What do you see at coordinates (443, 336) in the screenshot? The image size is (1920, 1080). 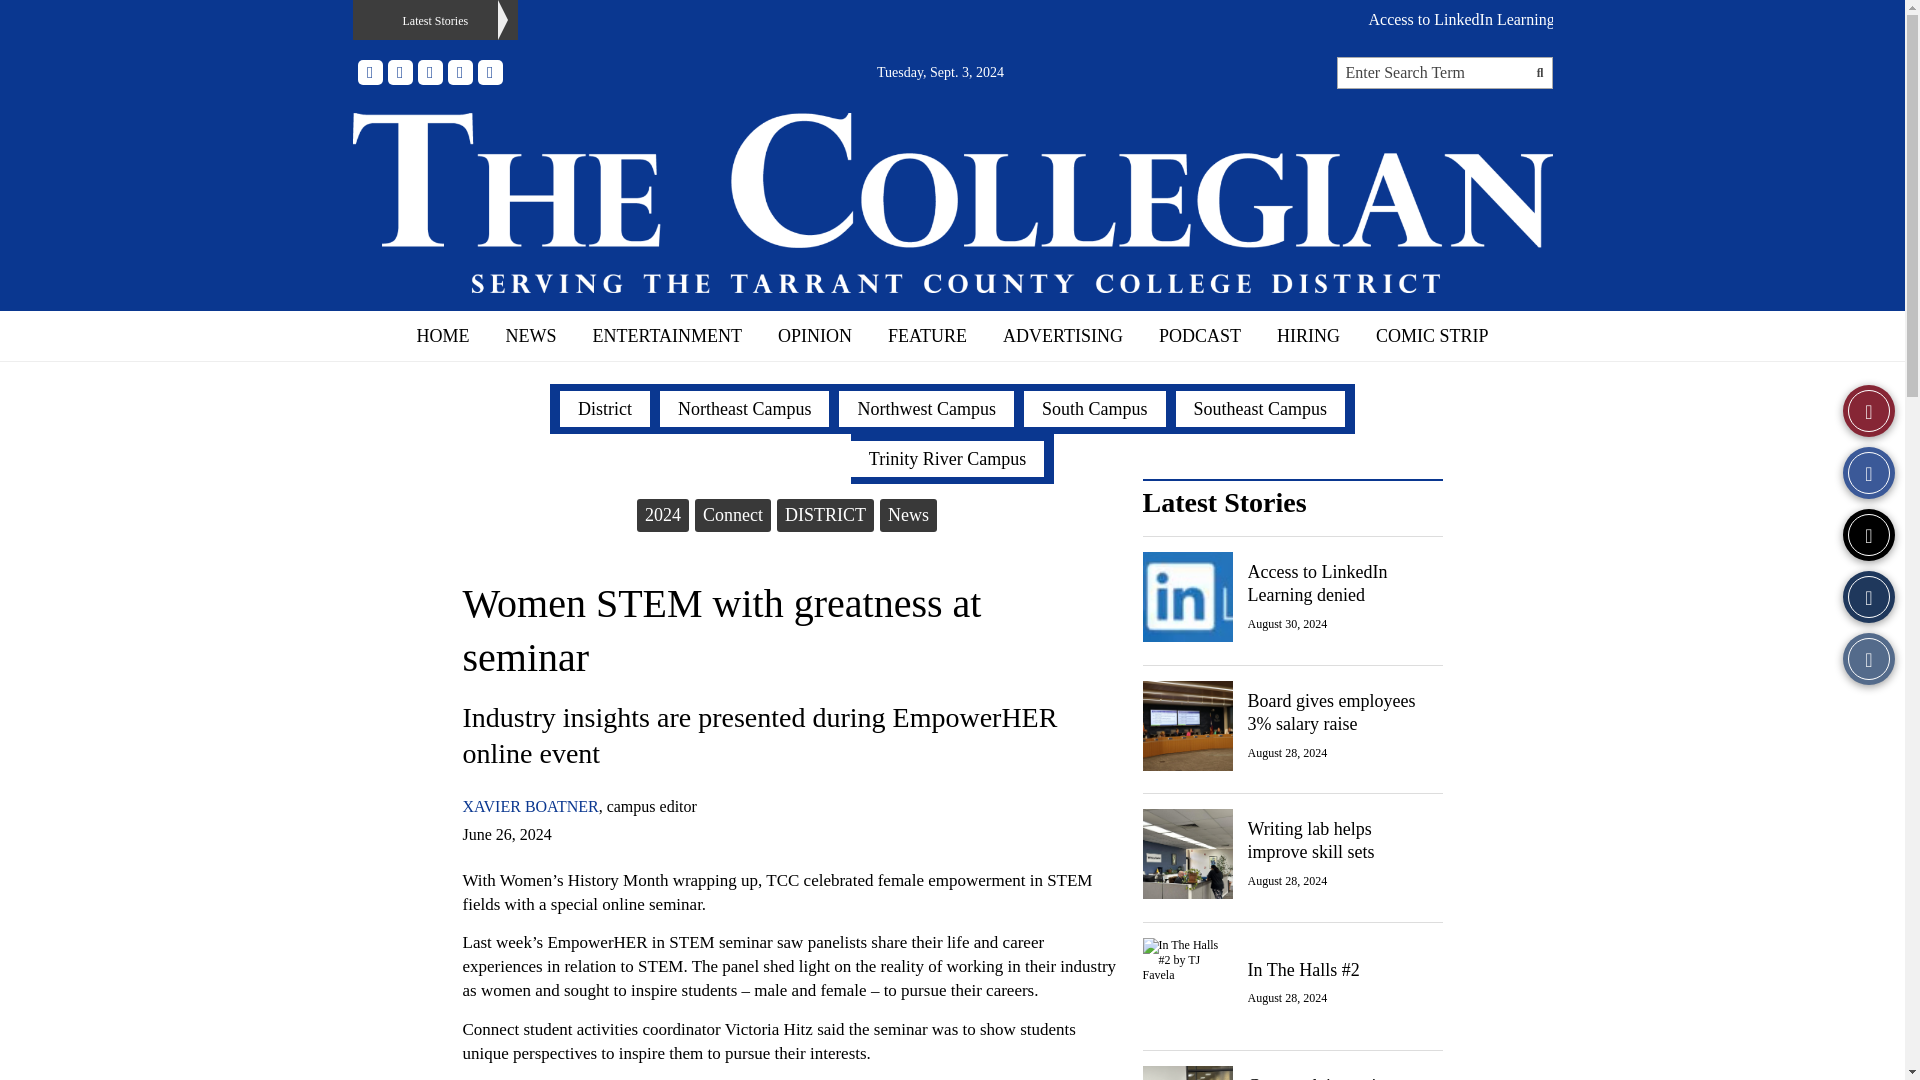 I see `HOME` at bounding box center [443, 336].